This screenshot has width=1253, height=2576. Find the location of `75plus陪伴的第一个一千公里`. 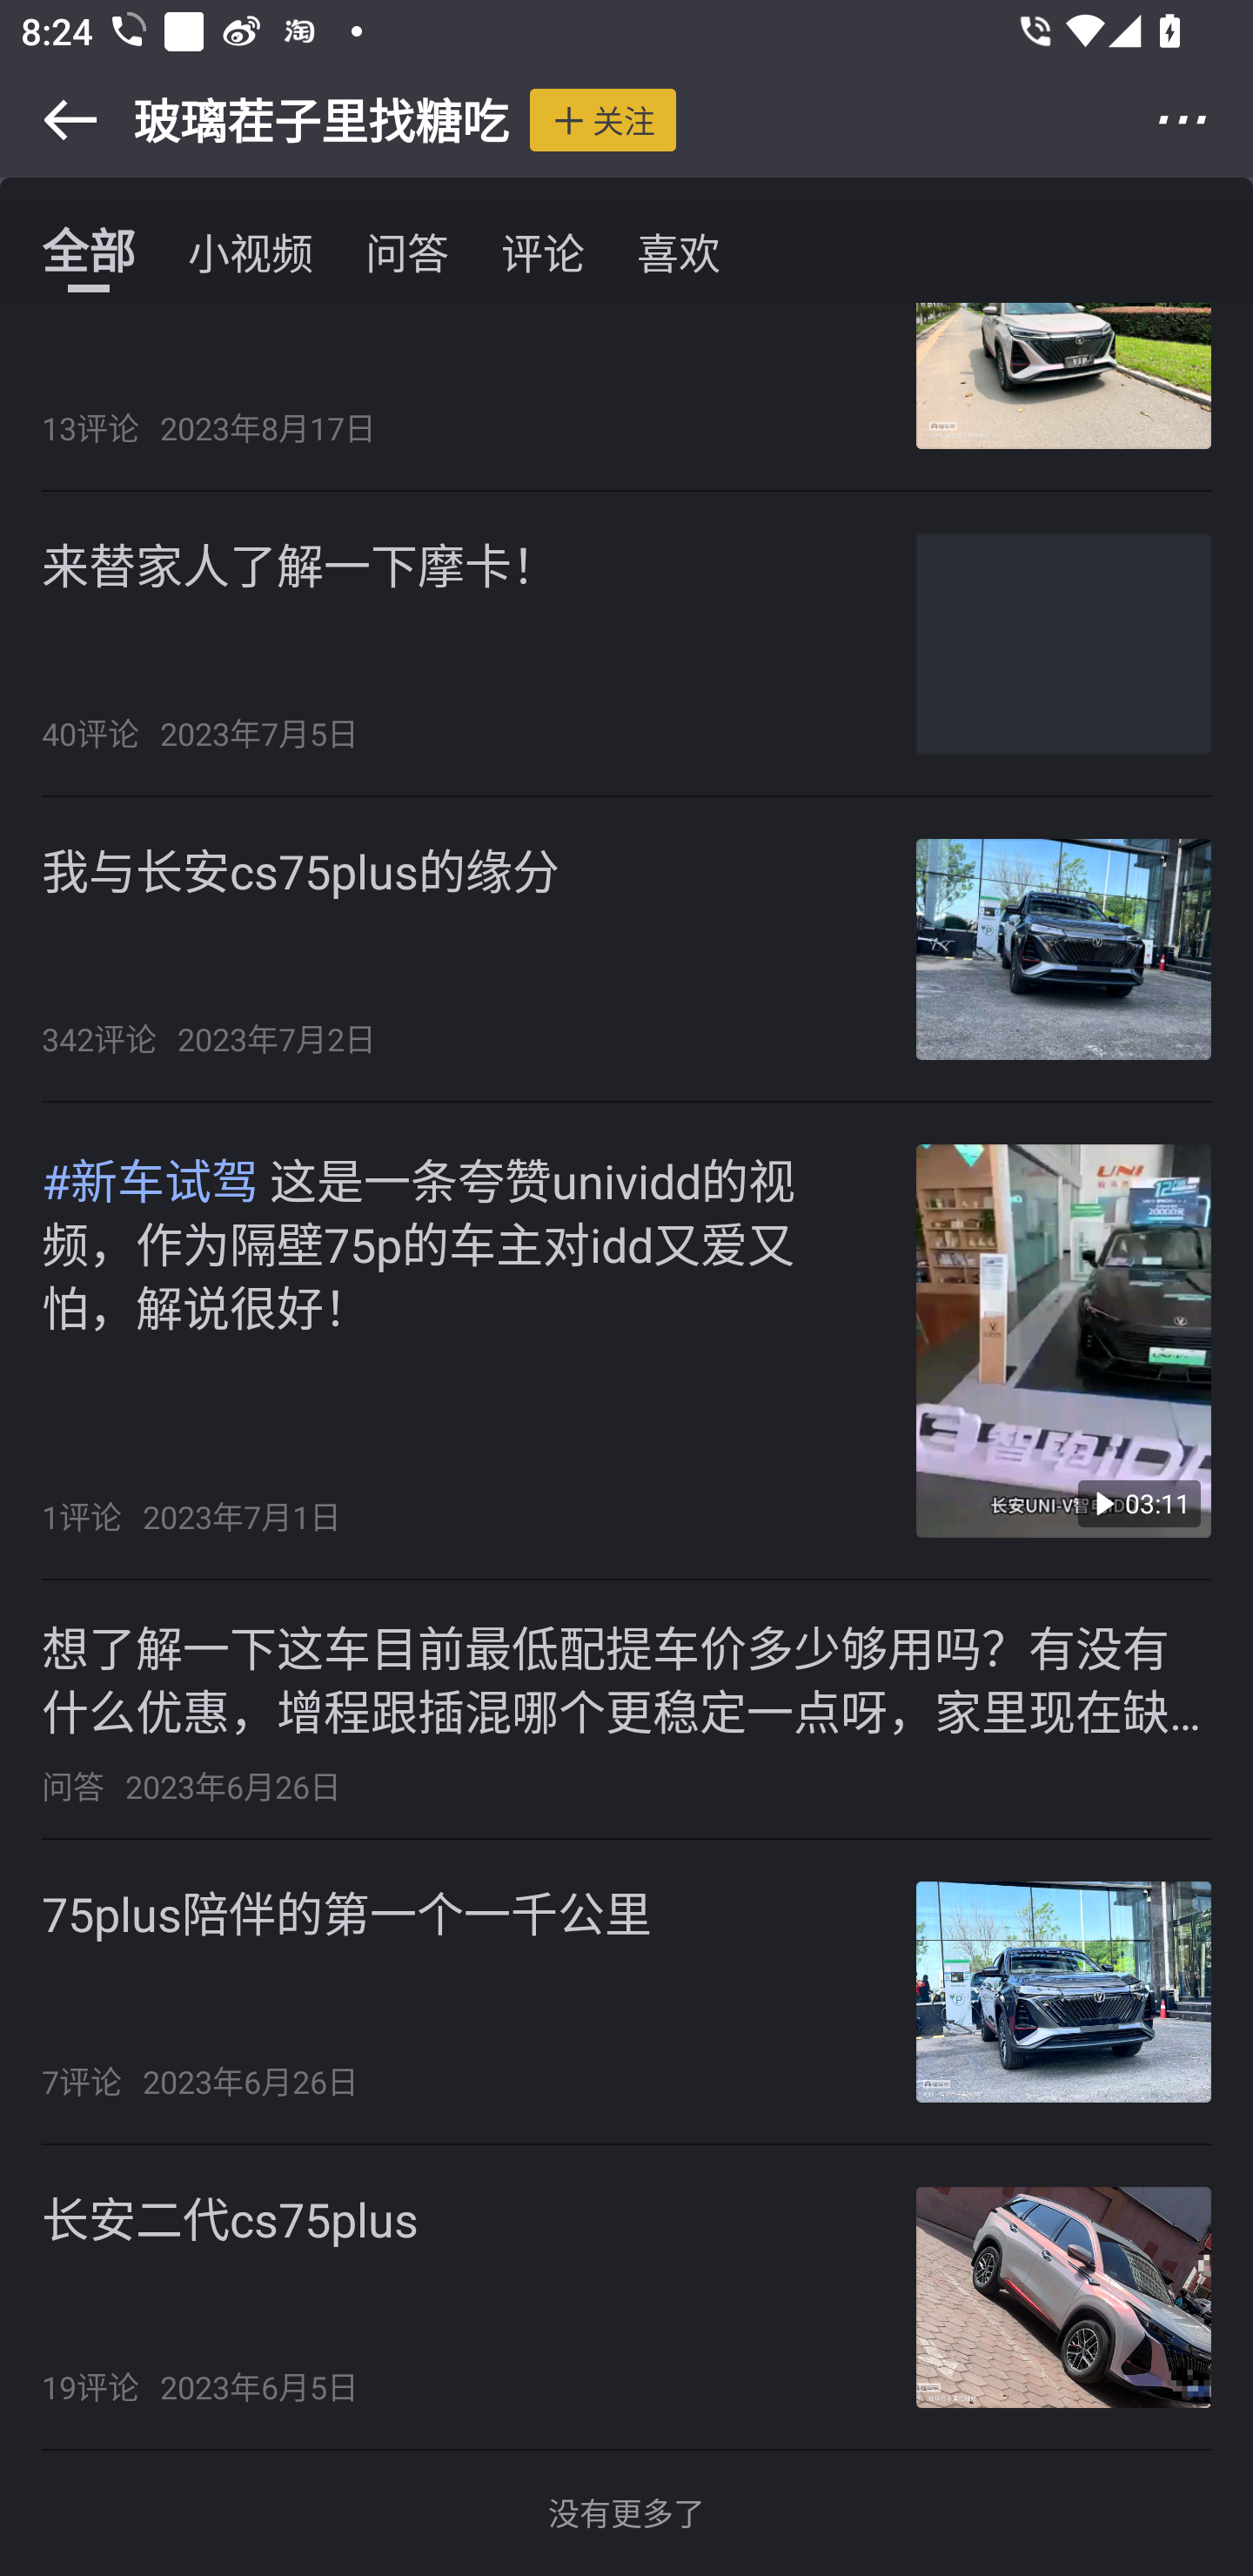

75plus陪伴的第一个一千公里 is located at coordinates (346, 1912).